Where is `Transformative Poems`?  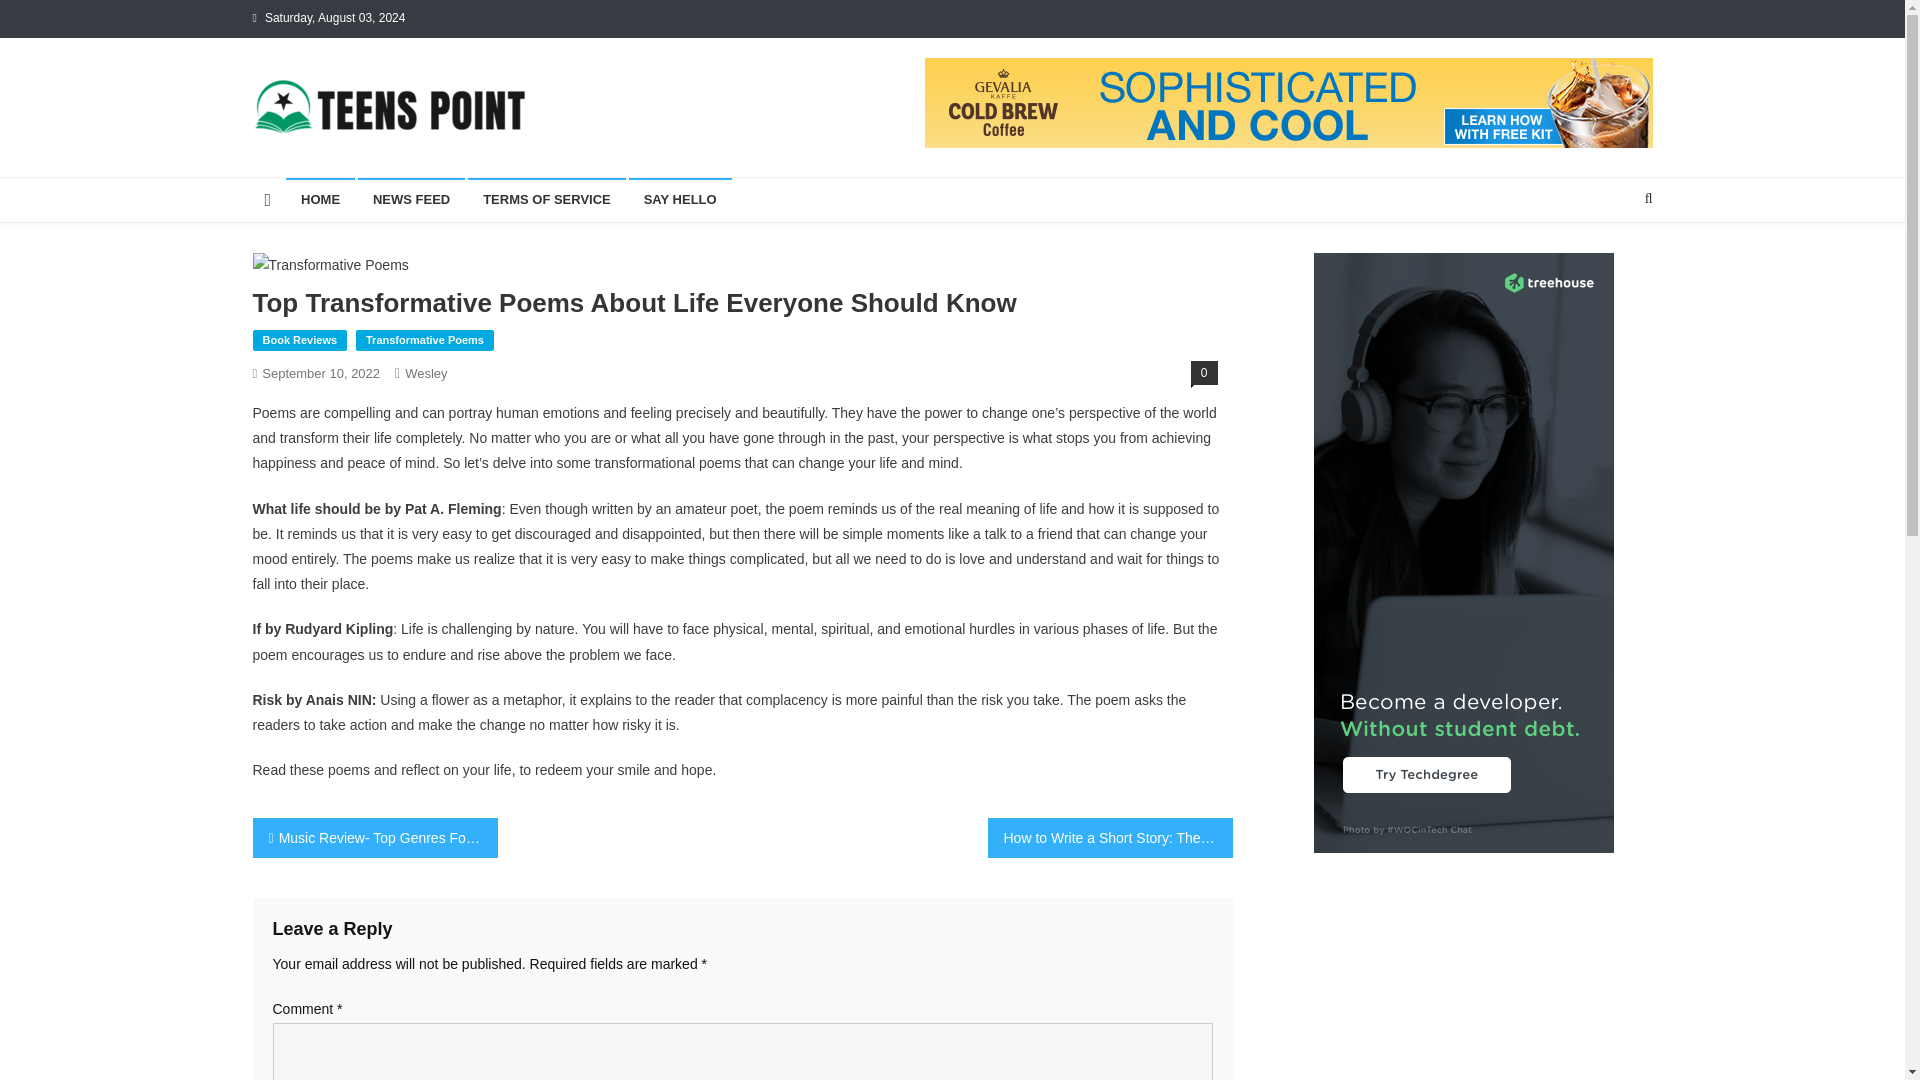 Transformative Poems is located at coordinates (424, 341).